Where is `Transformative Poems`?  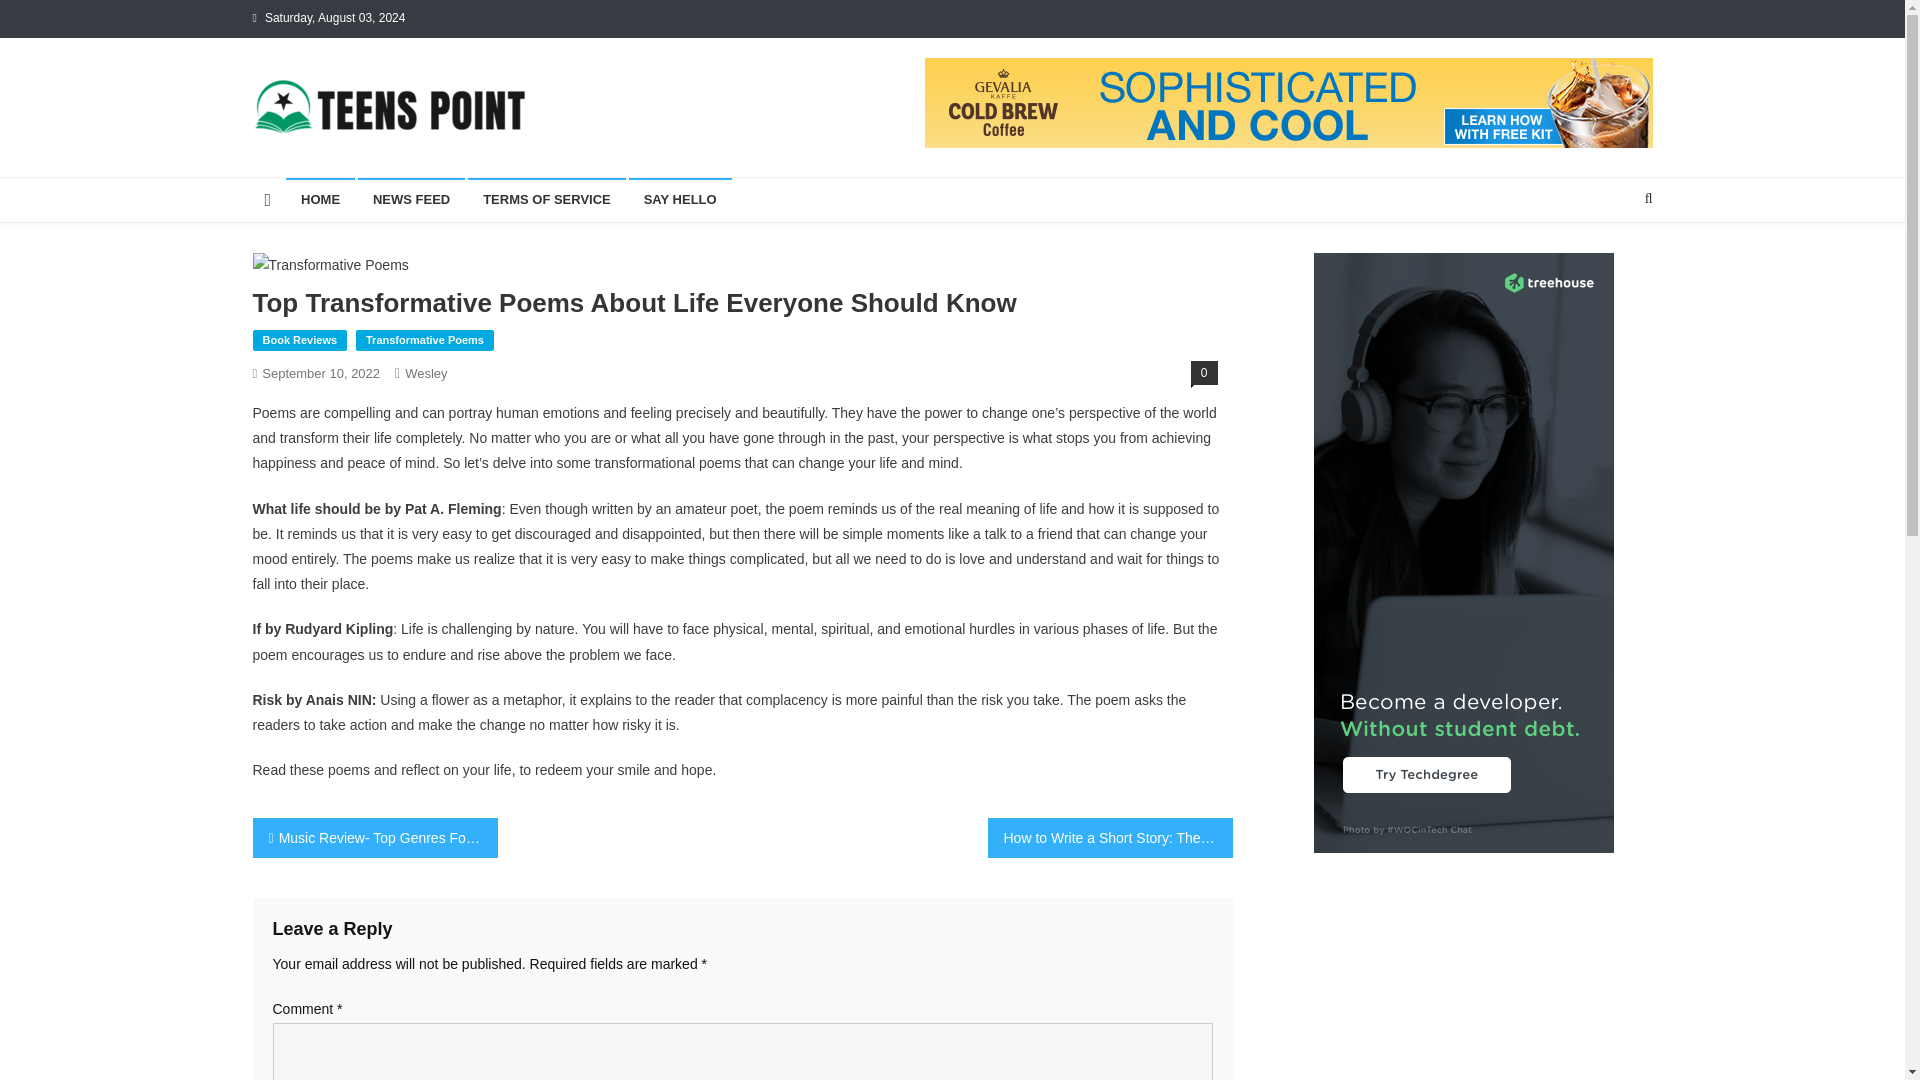 Transformative Poems is located at coordinates (424, 341).